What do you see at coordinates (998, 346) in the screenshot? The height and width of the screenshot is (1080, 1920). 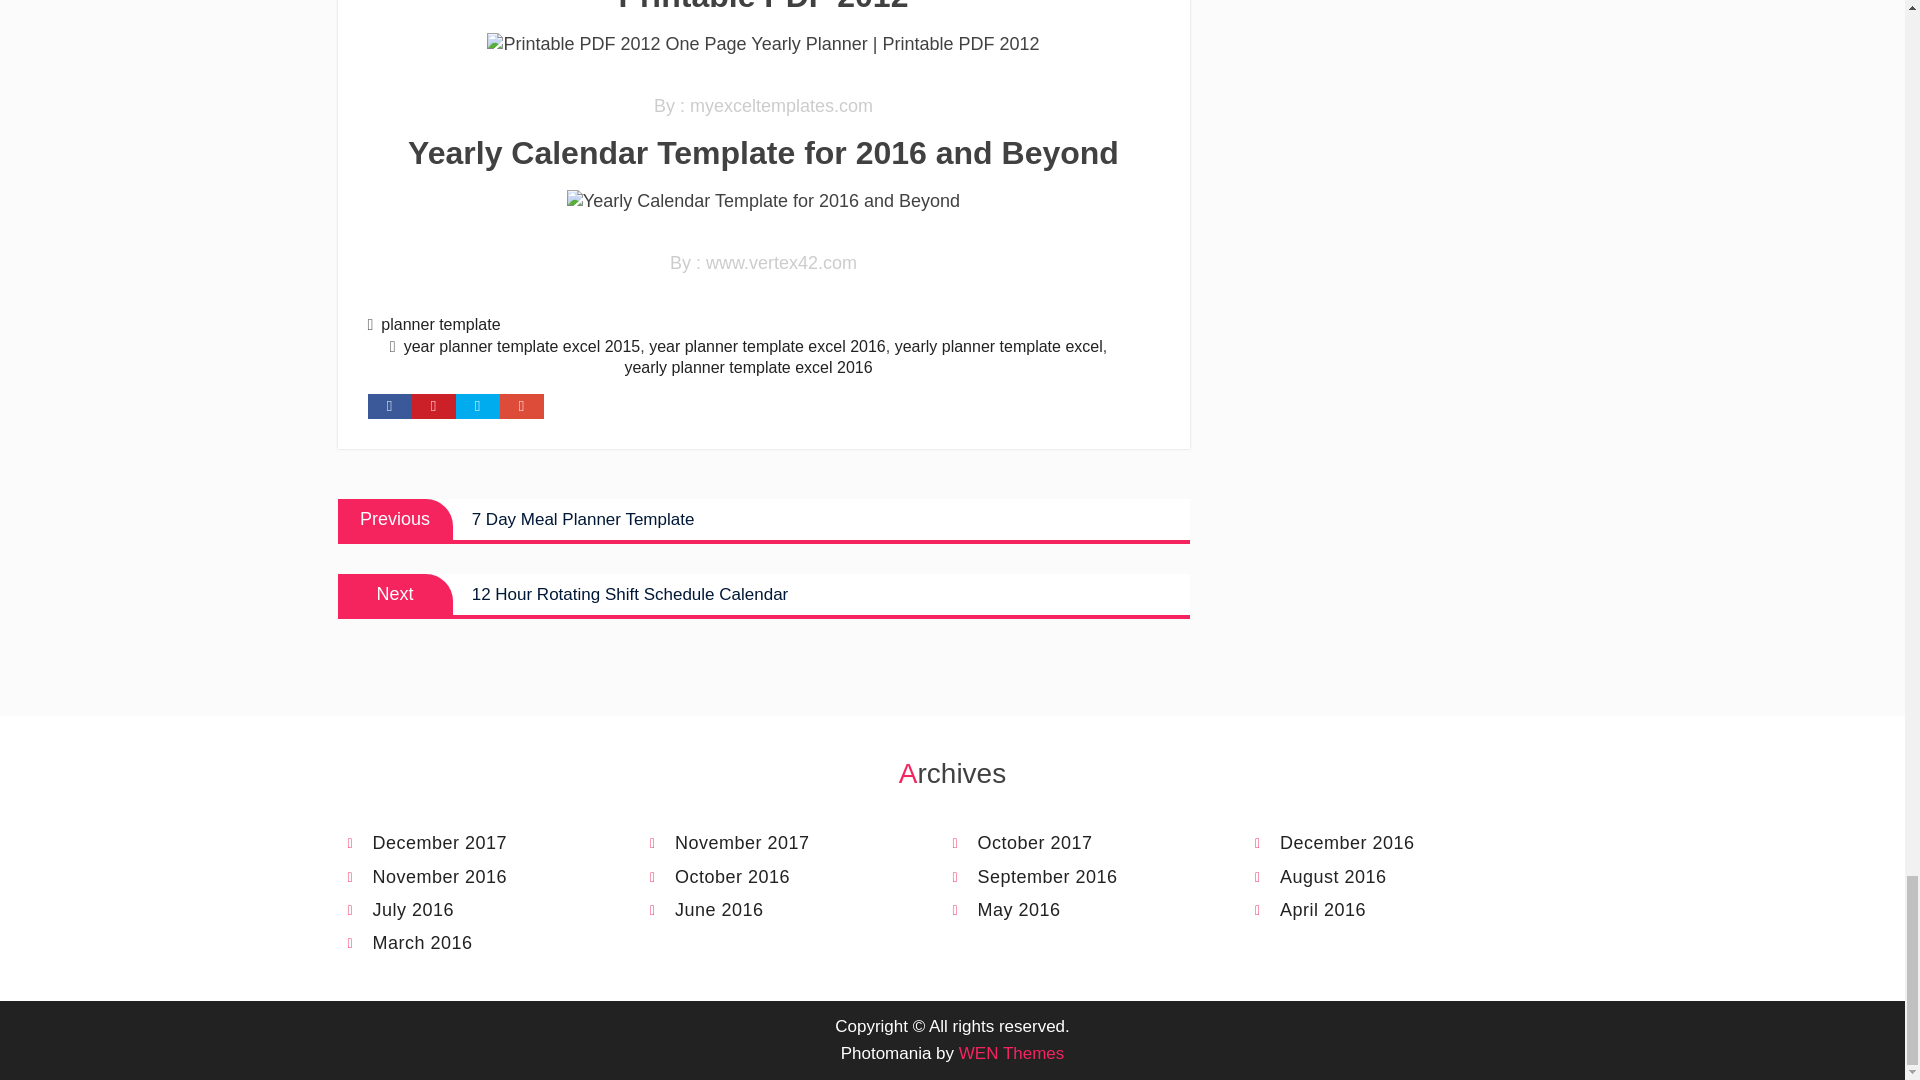 I see `December 2016` at bounding box center [998, 346].